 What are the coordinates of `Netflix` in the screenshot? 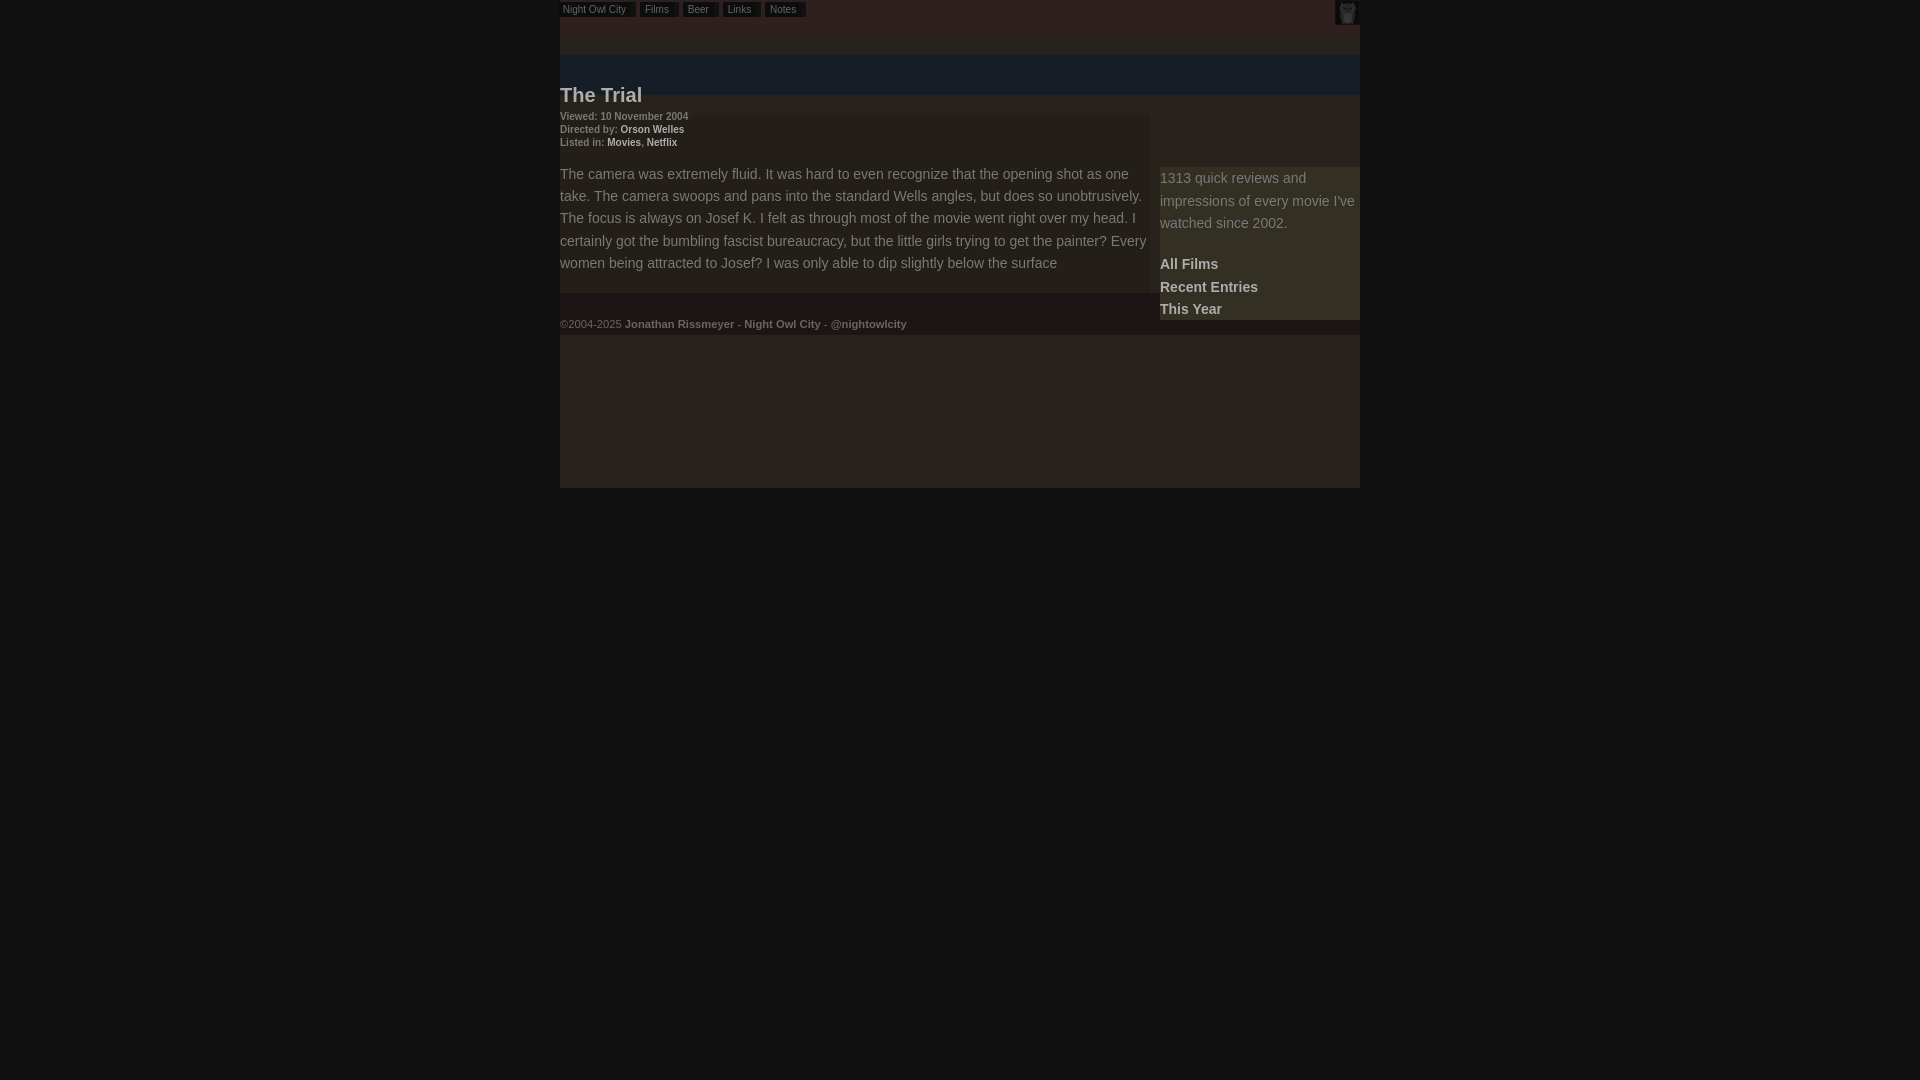 It's located at (662, 142).